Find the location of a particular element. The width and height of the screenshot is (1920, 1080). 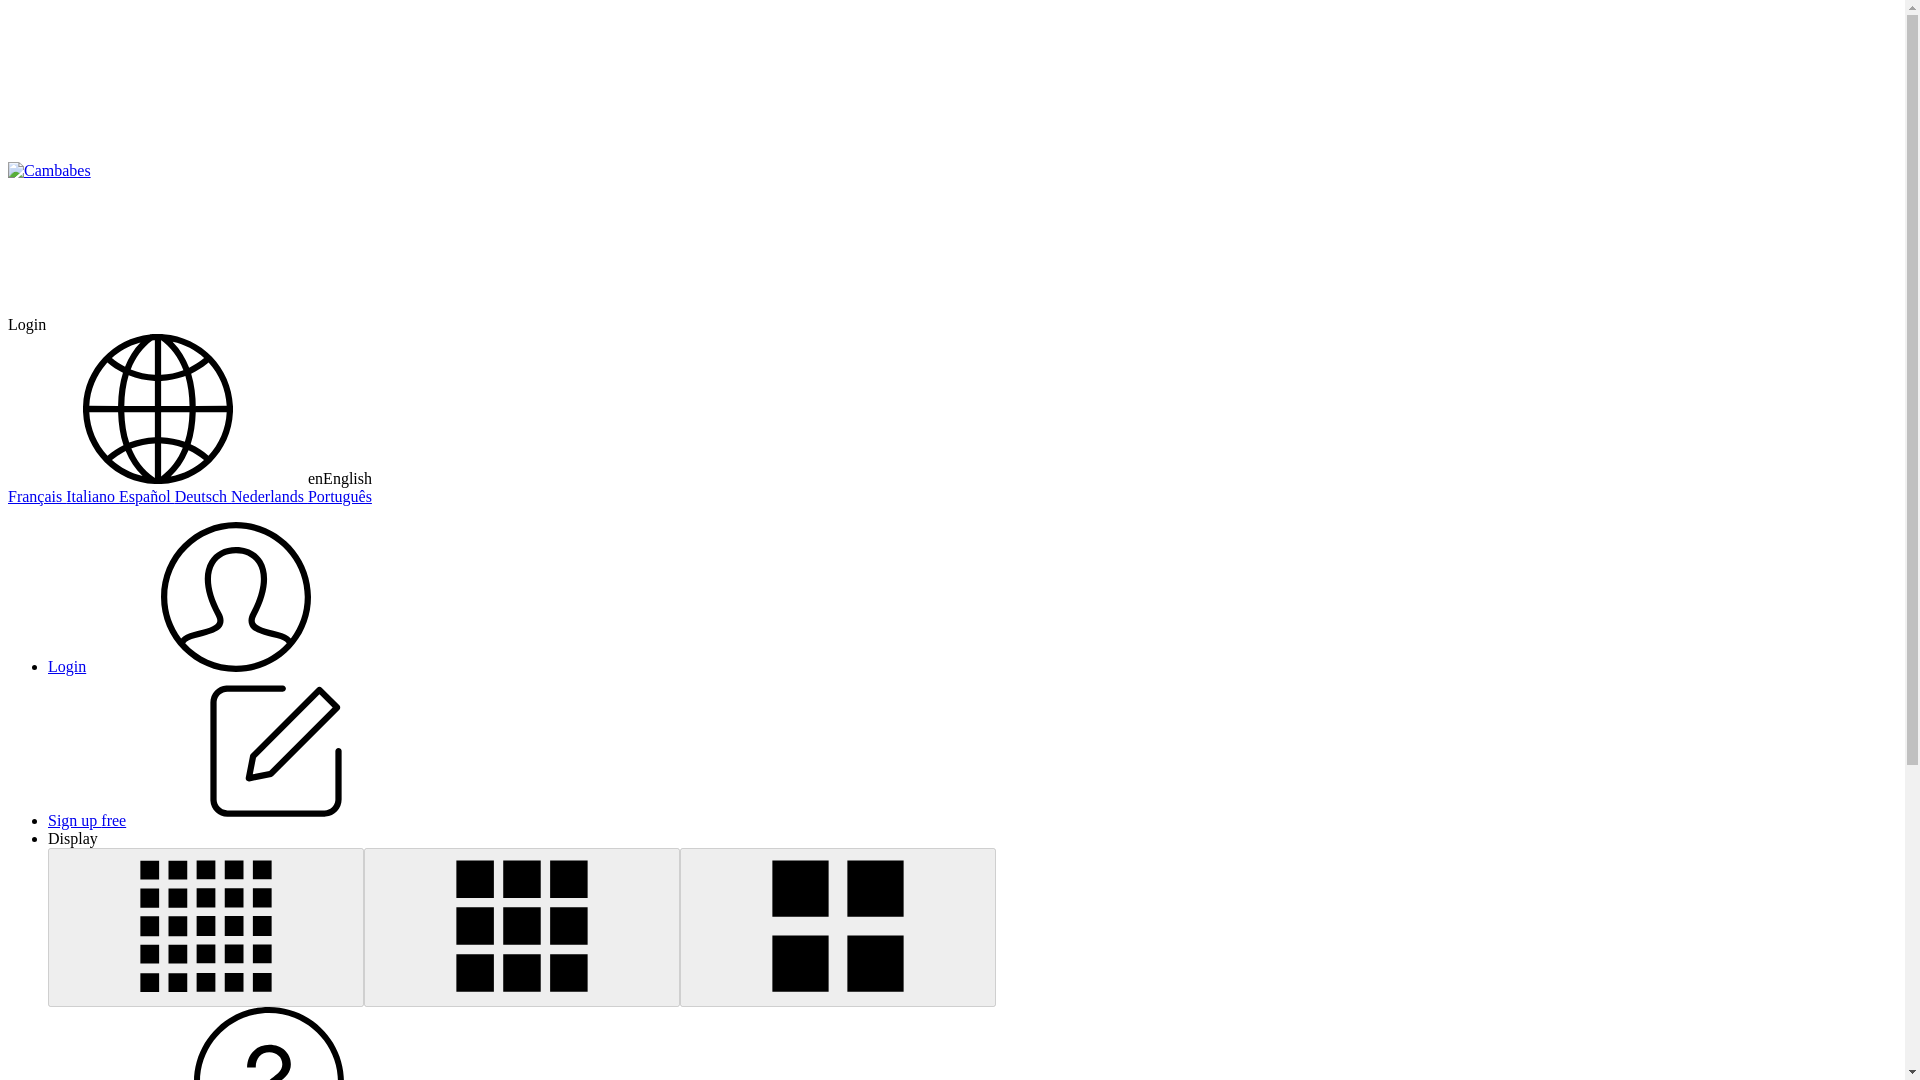

Italiano is located at coordinates (92, 496).